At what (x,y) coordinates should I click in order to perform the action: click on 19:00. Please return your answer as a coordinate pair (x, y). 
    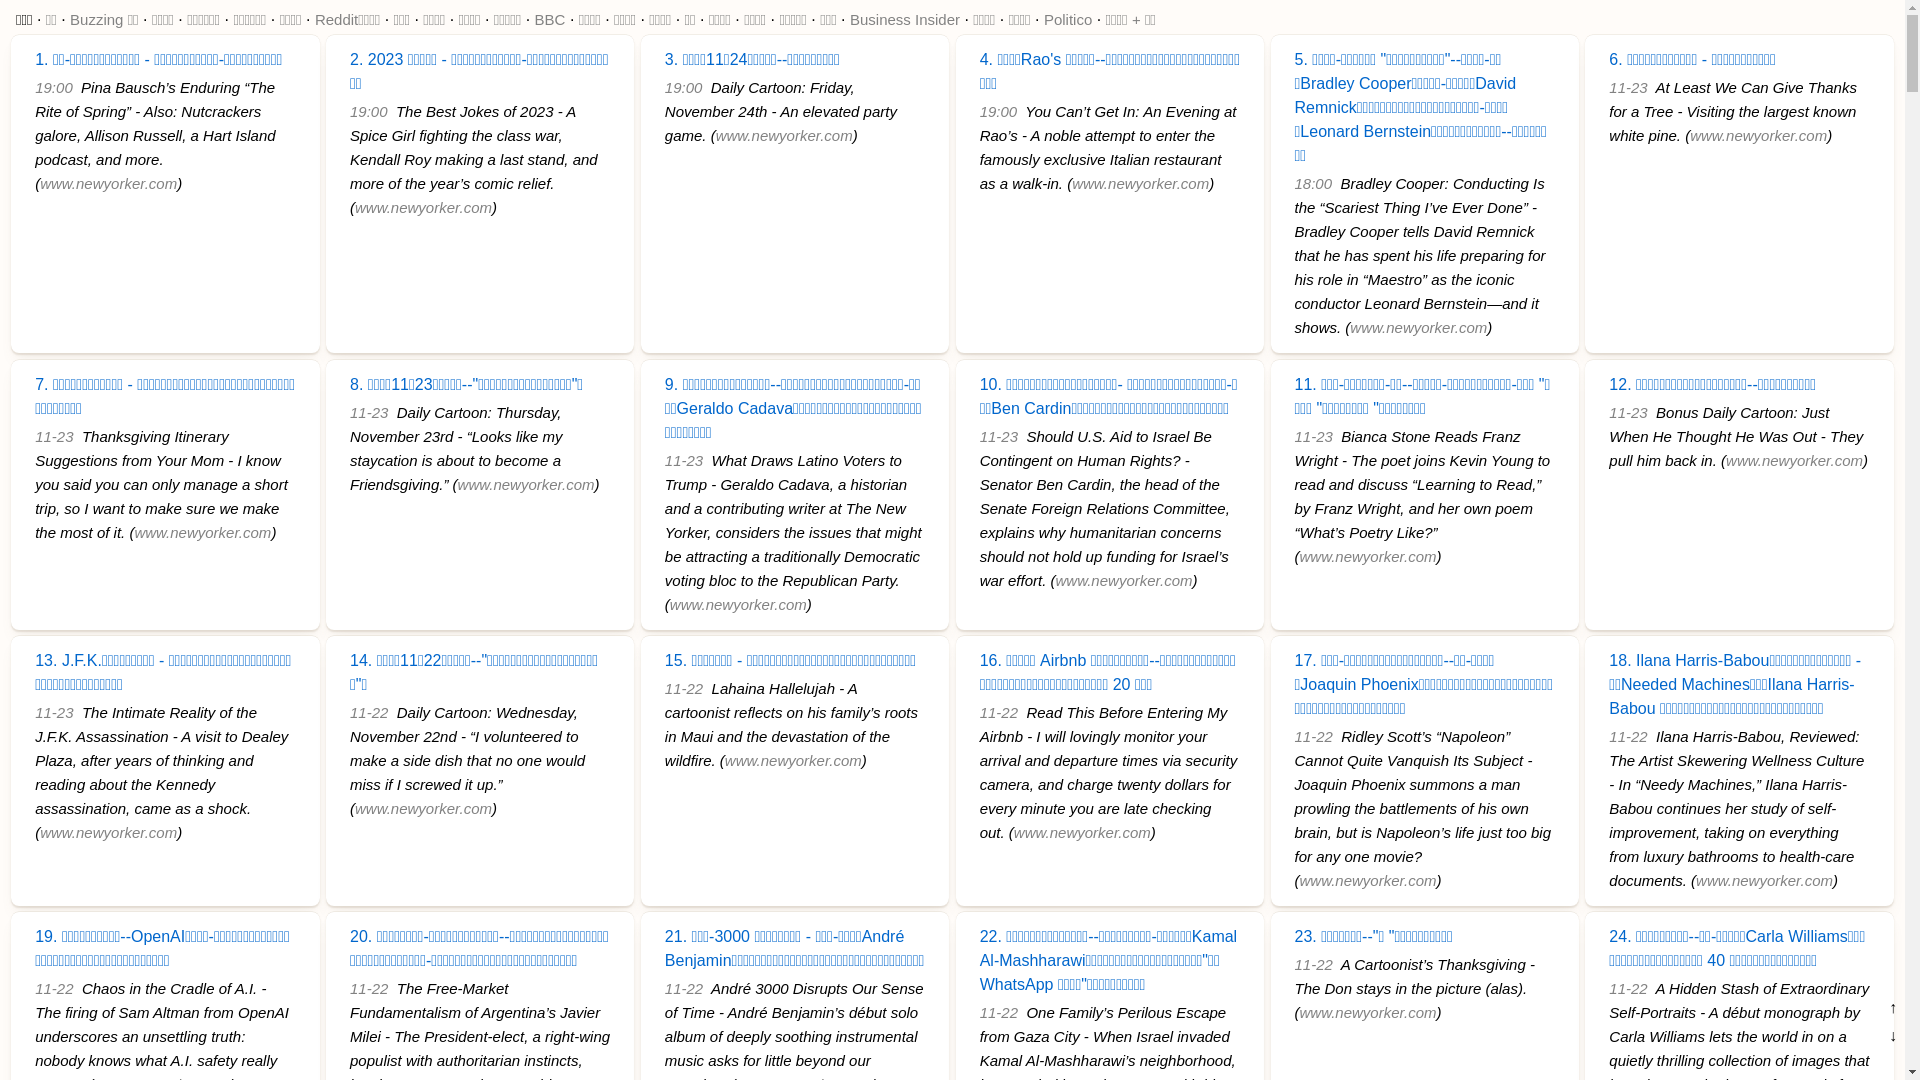
    Looking at the image, I should click on (369, 112).